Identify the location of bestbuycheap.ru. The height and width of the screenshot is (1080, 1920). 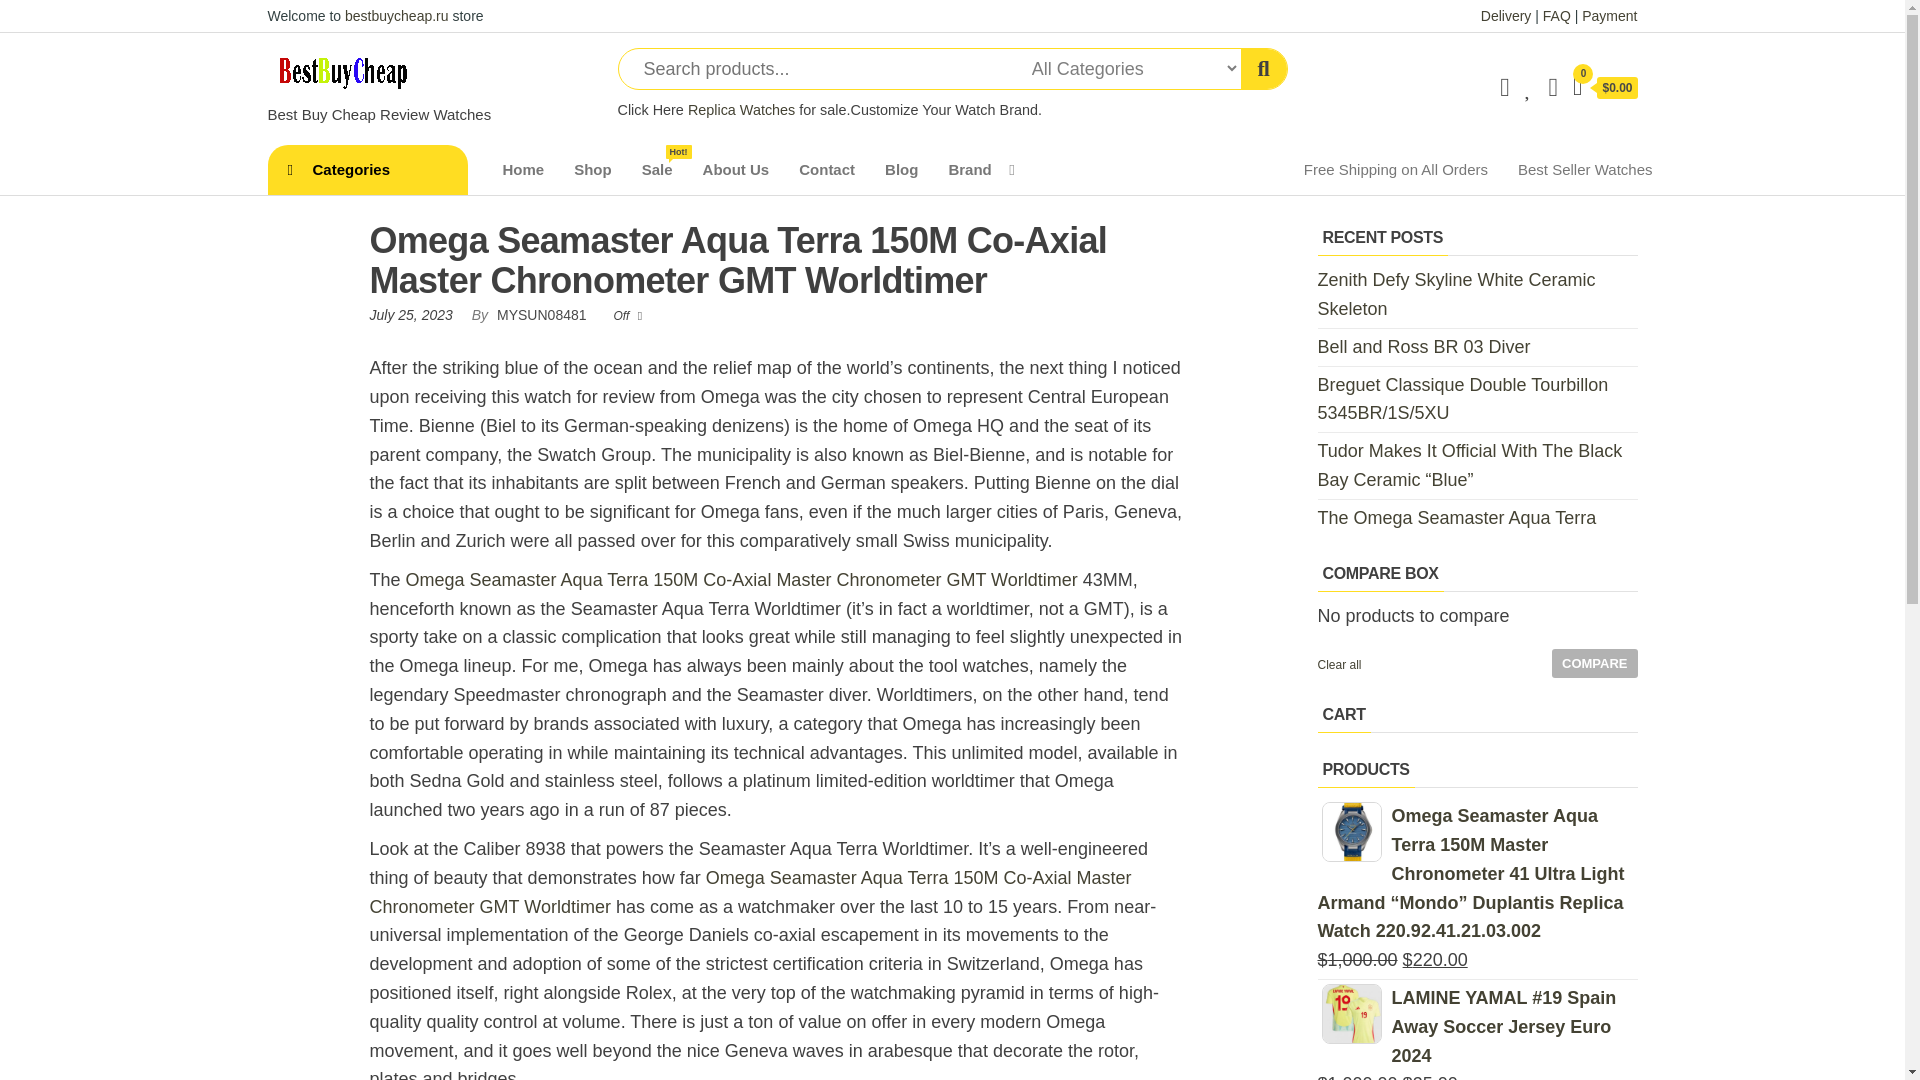
(397, 15).